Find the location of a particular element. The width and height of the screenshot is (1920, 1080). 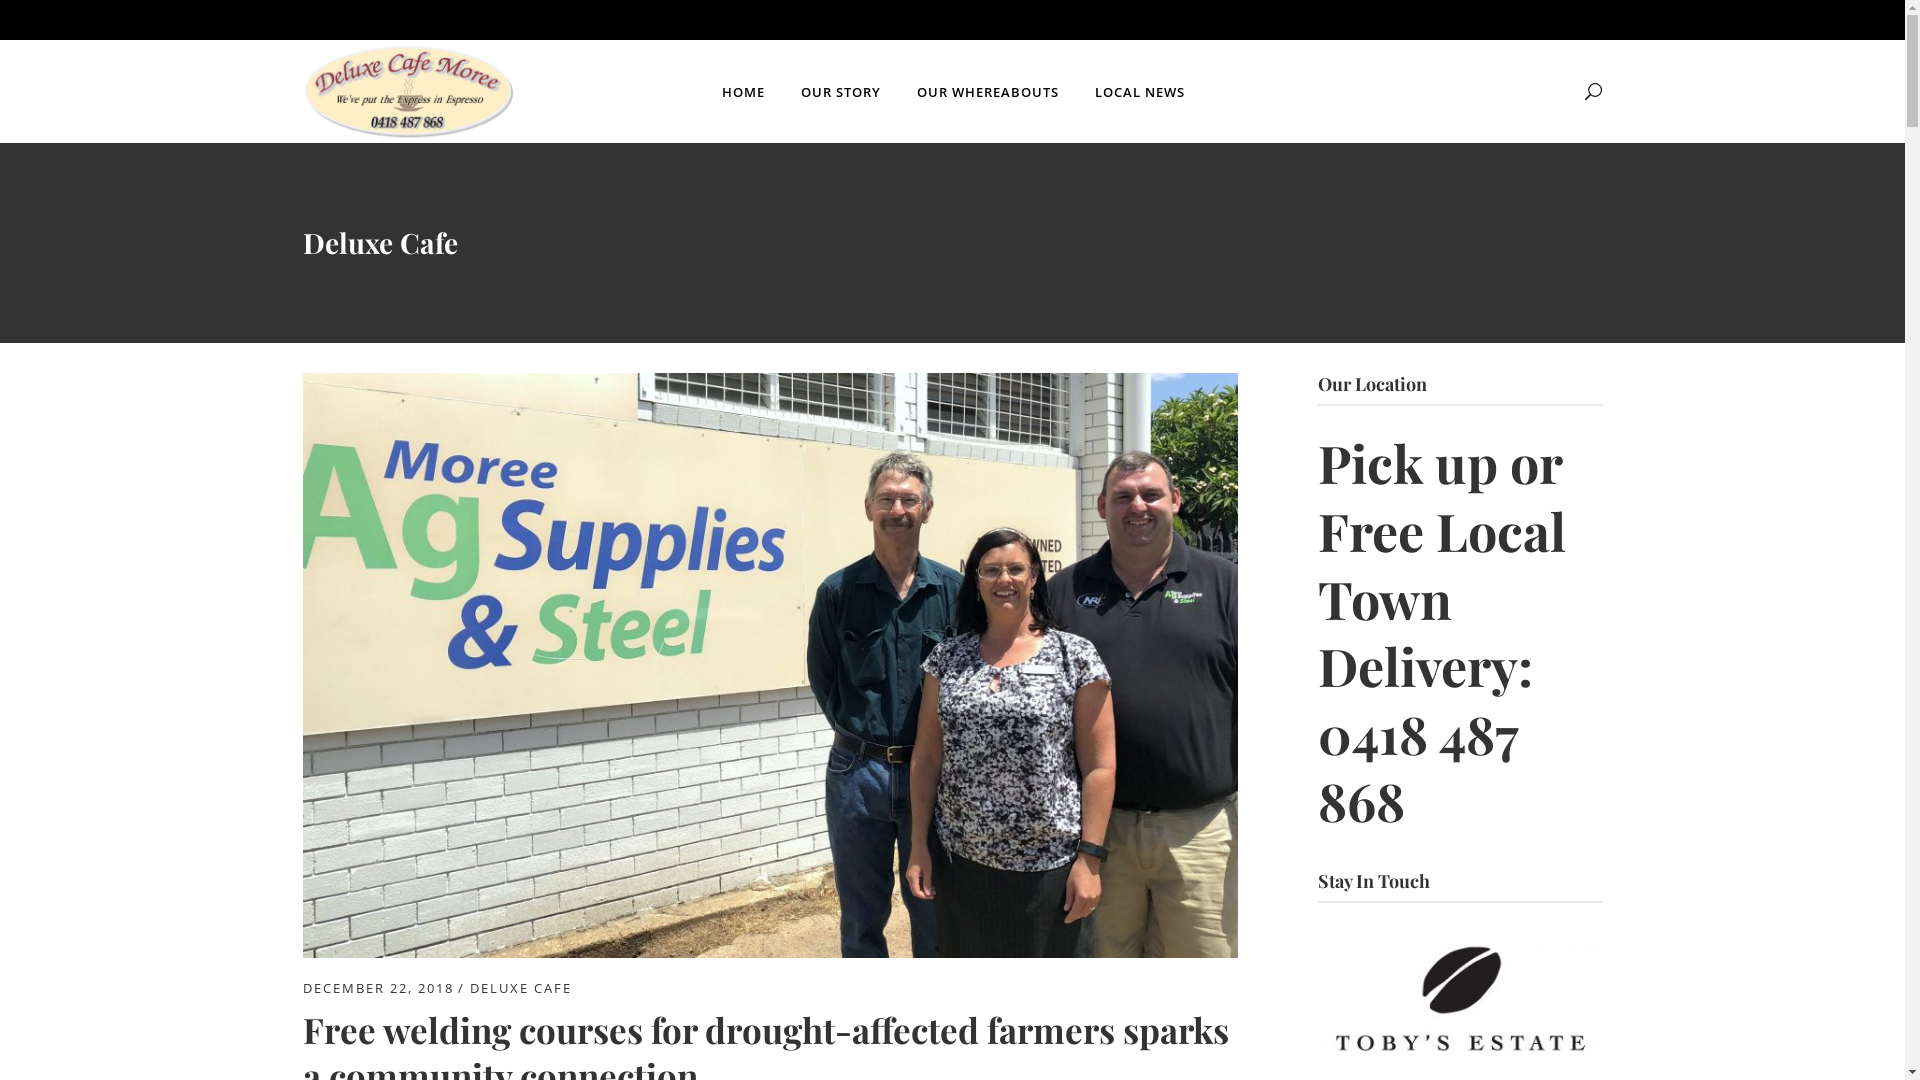

OUR WHEREABOUTS is located at coordinates (987, 92).